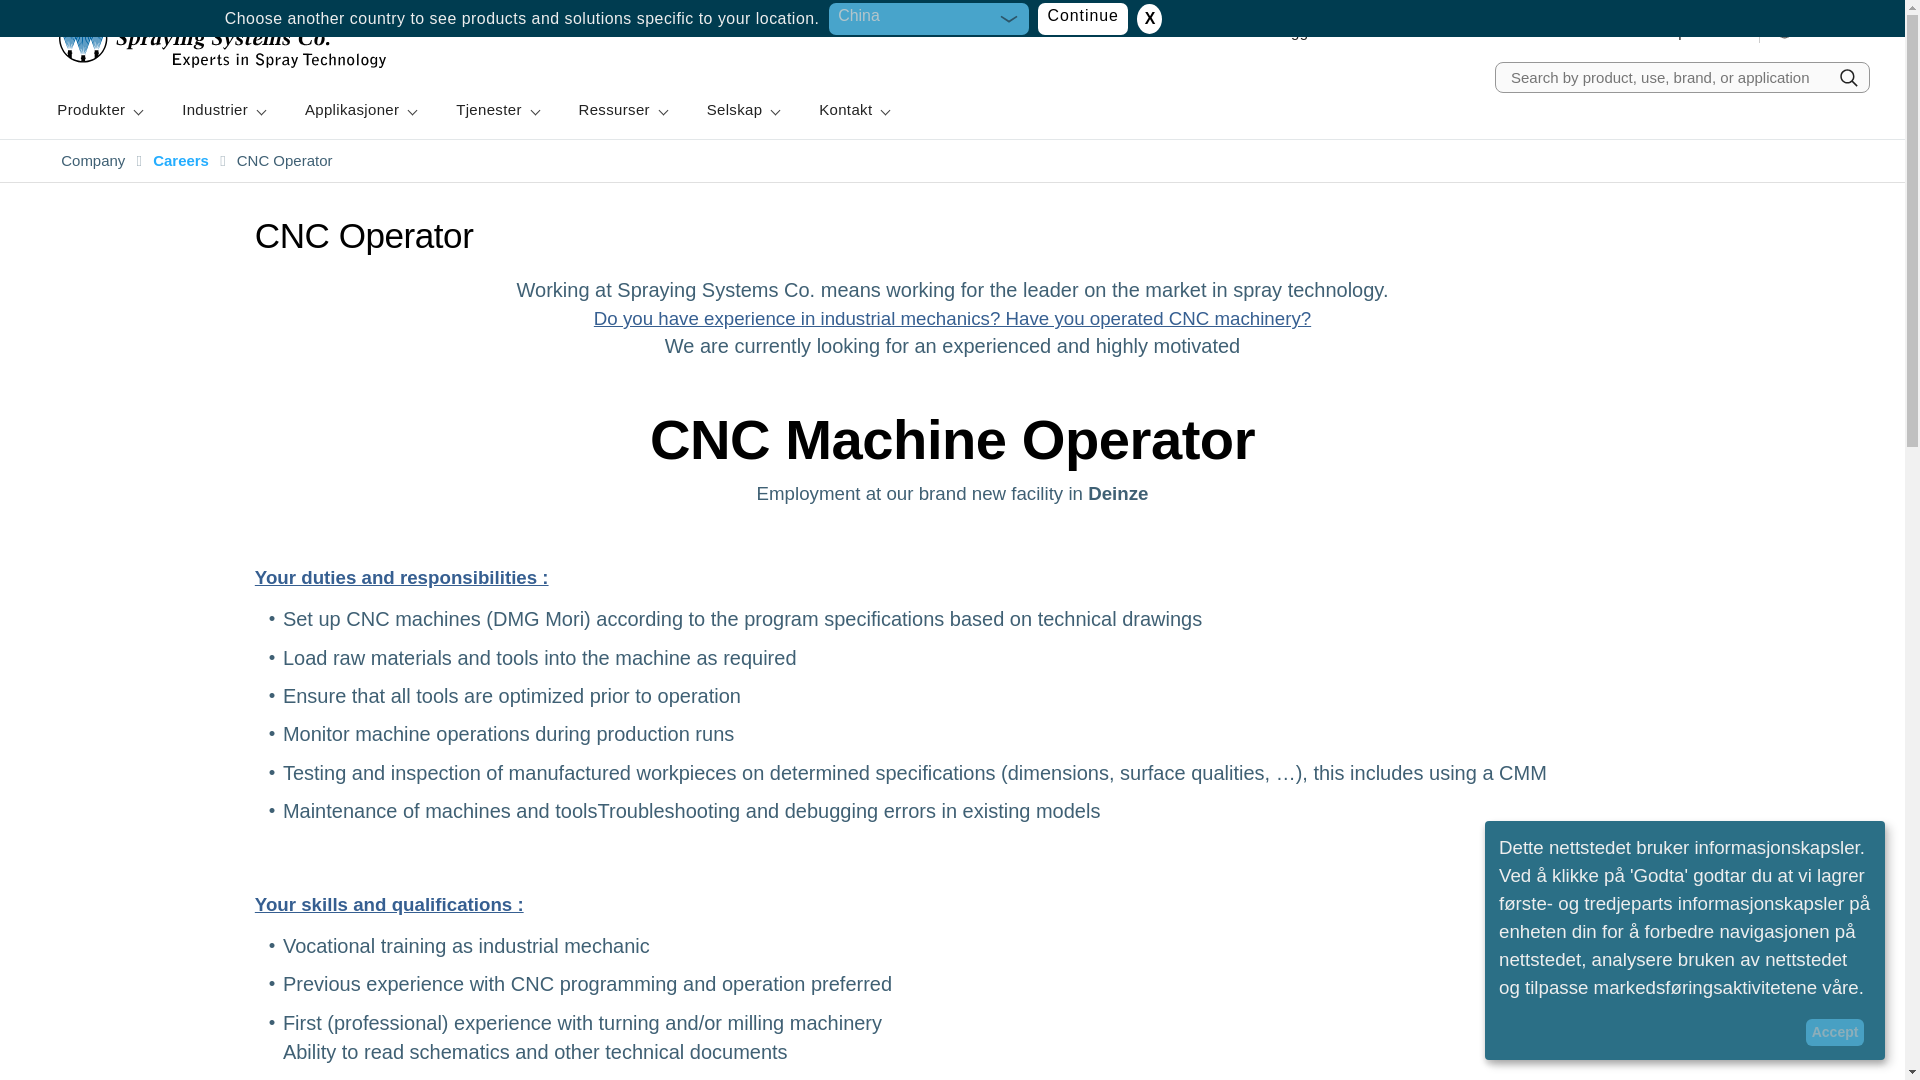 This screenshot has width=1920, height=1080. Describe the element at coordinates (1083, 18) in the screenshot. I see `Continue` at that location.